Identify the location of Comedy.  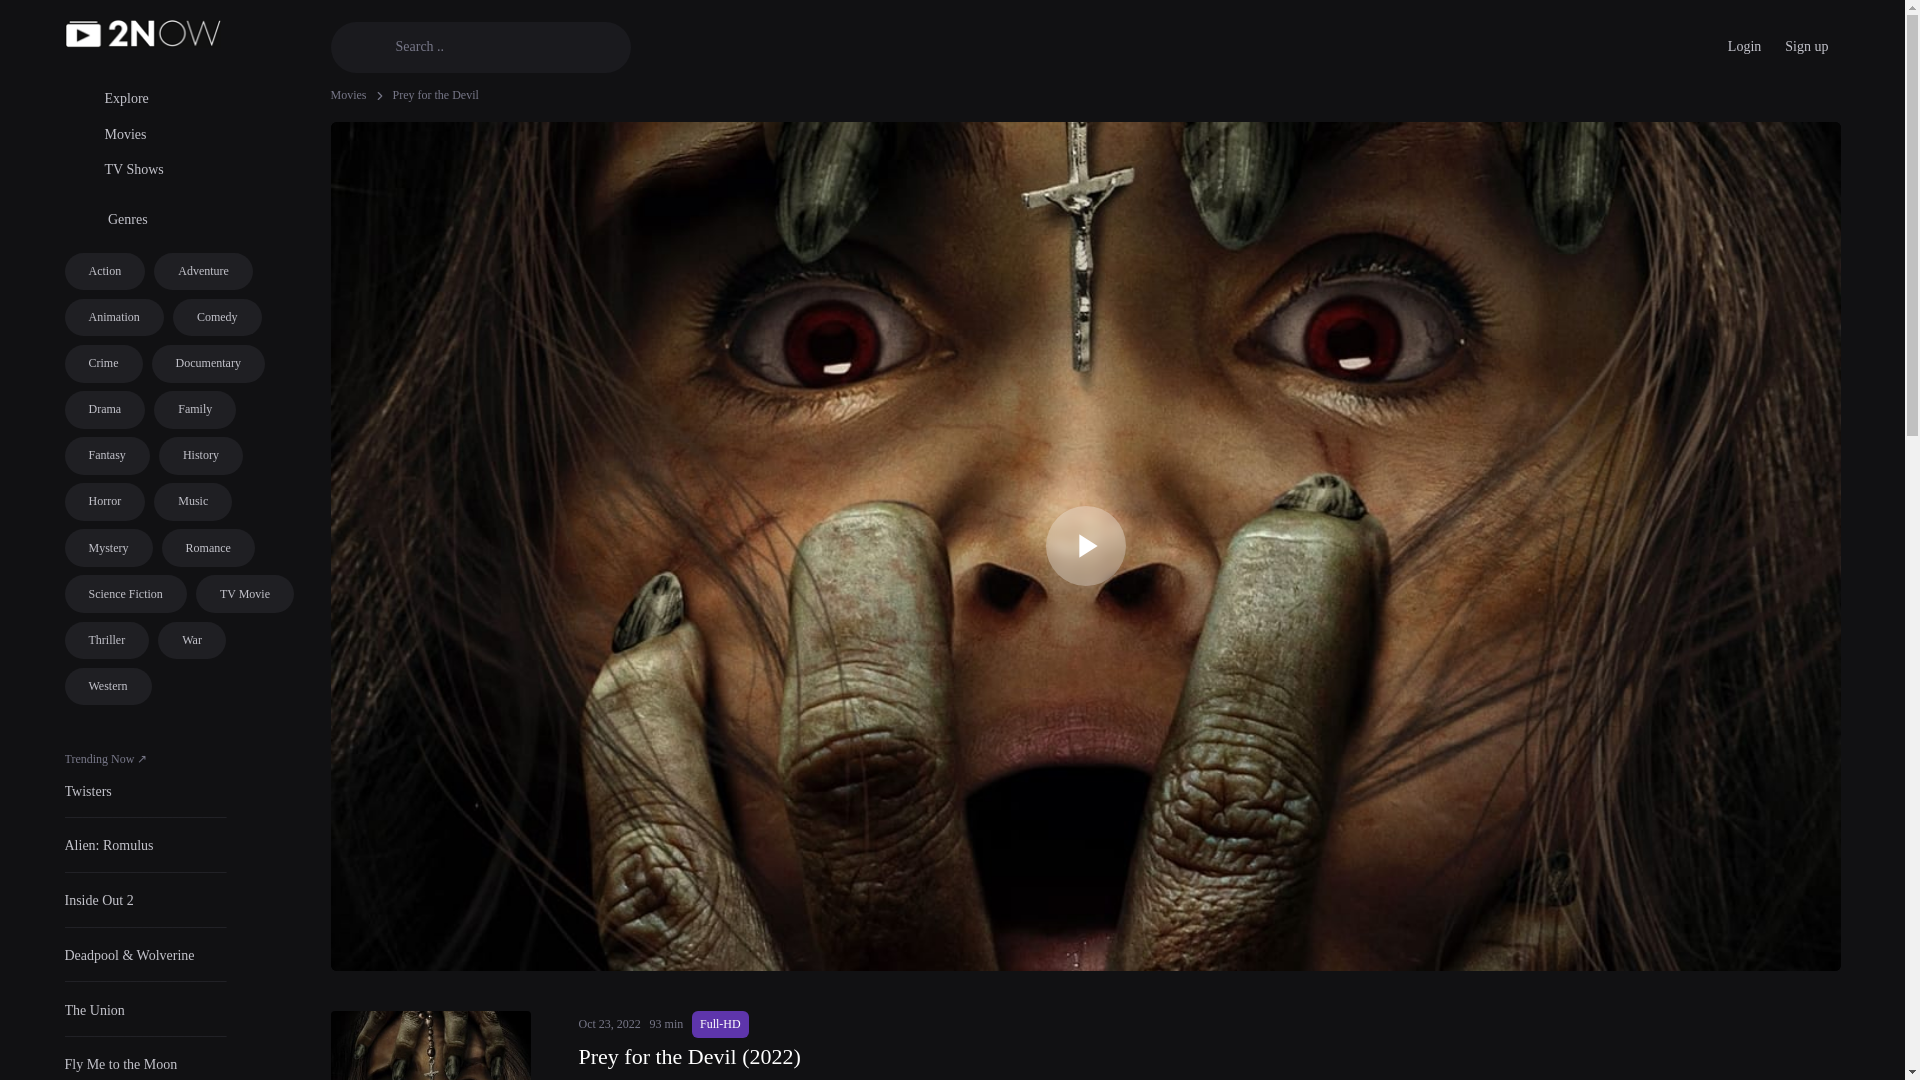
(216, 318).